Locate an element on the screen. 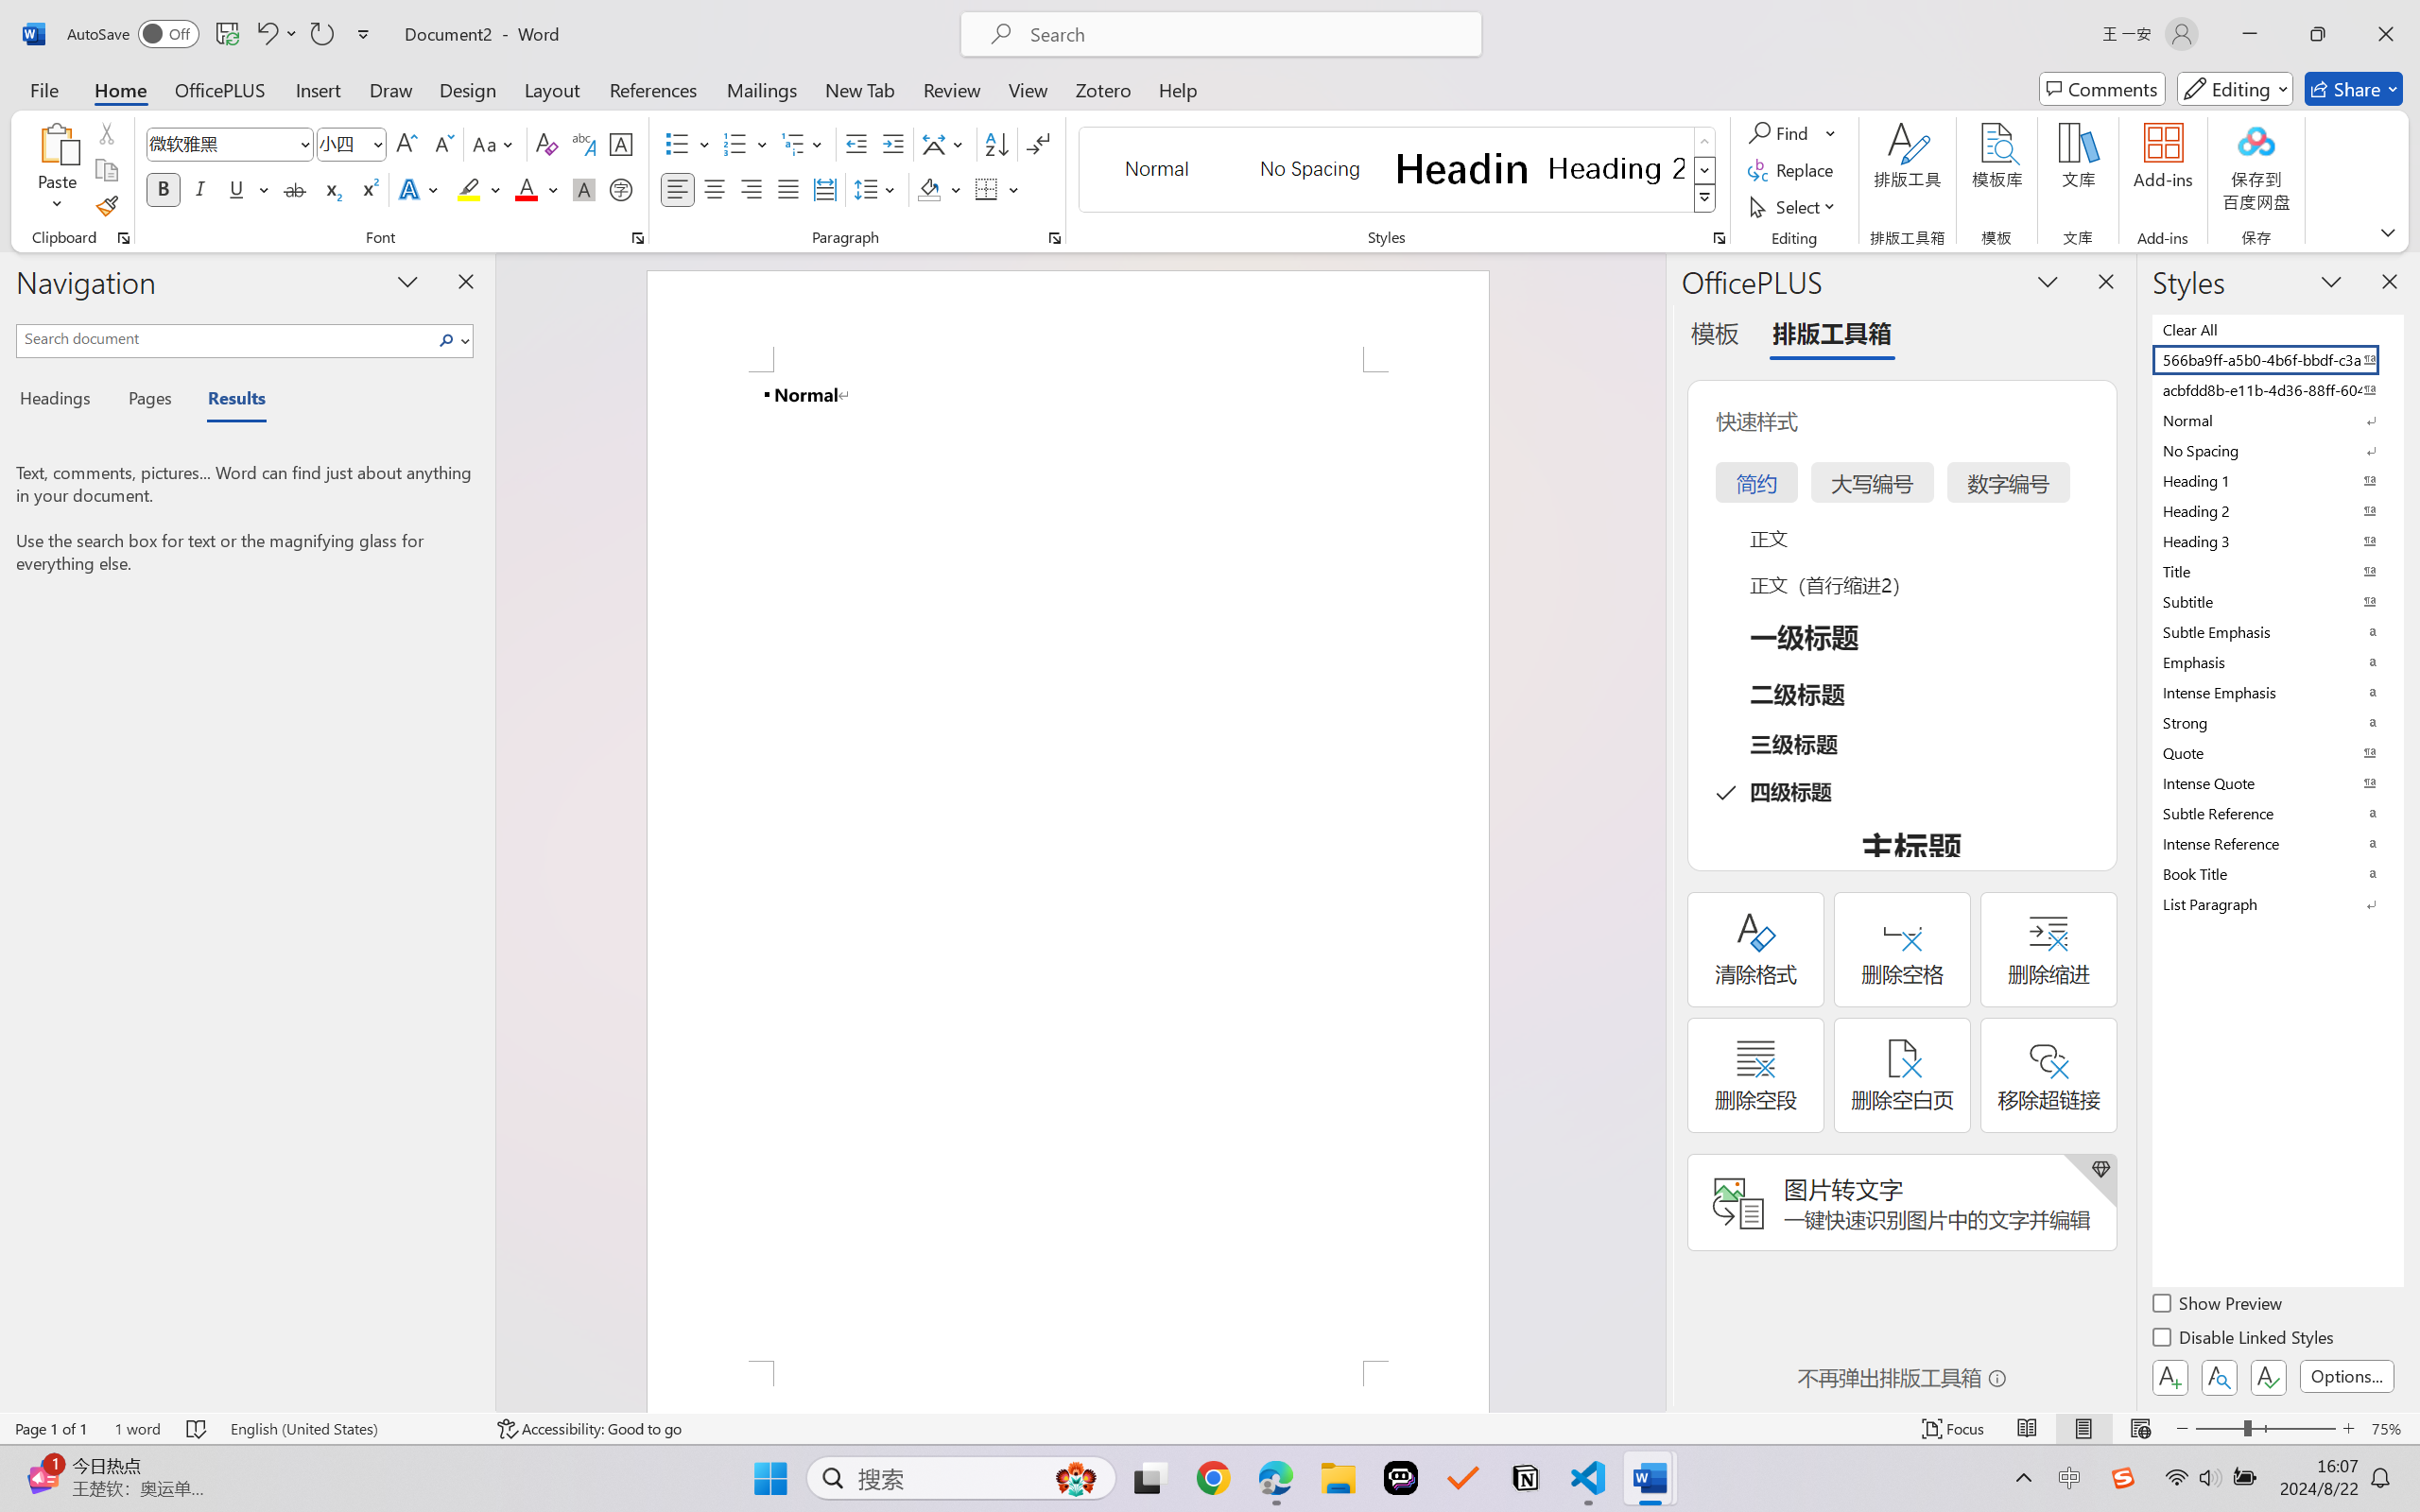 This screenshot has height=1512, width=2420. Bullets is located at coordinates (677, 144).